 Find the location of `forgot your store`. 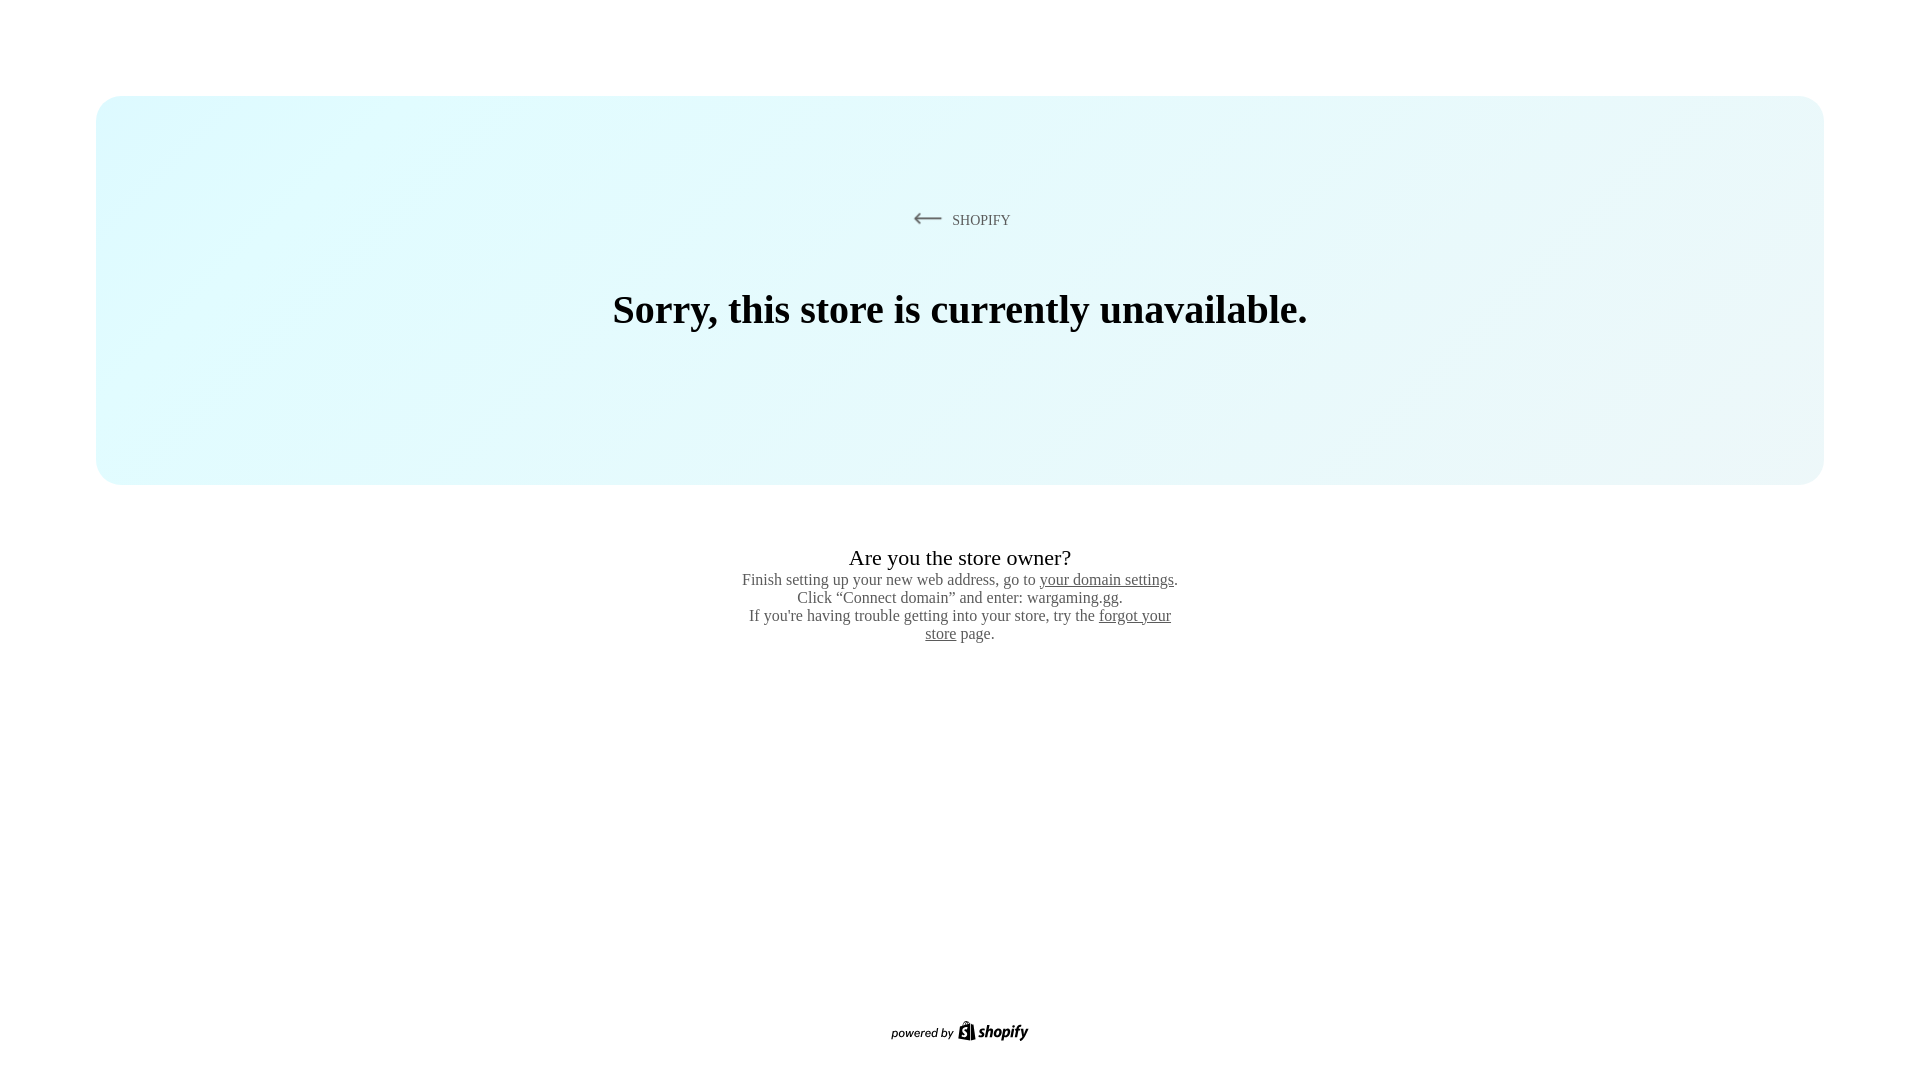

forgot your store is located at coordinates (1048, 624).